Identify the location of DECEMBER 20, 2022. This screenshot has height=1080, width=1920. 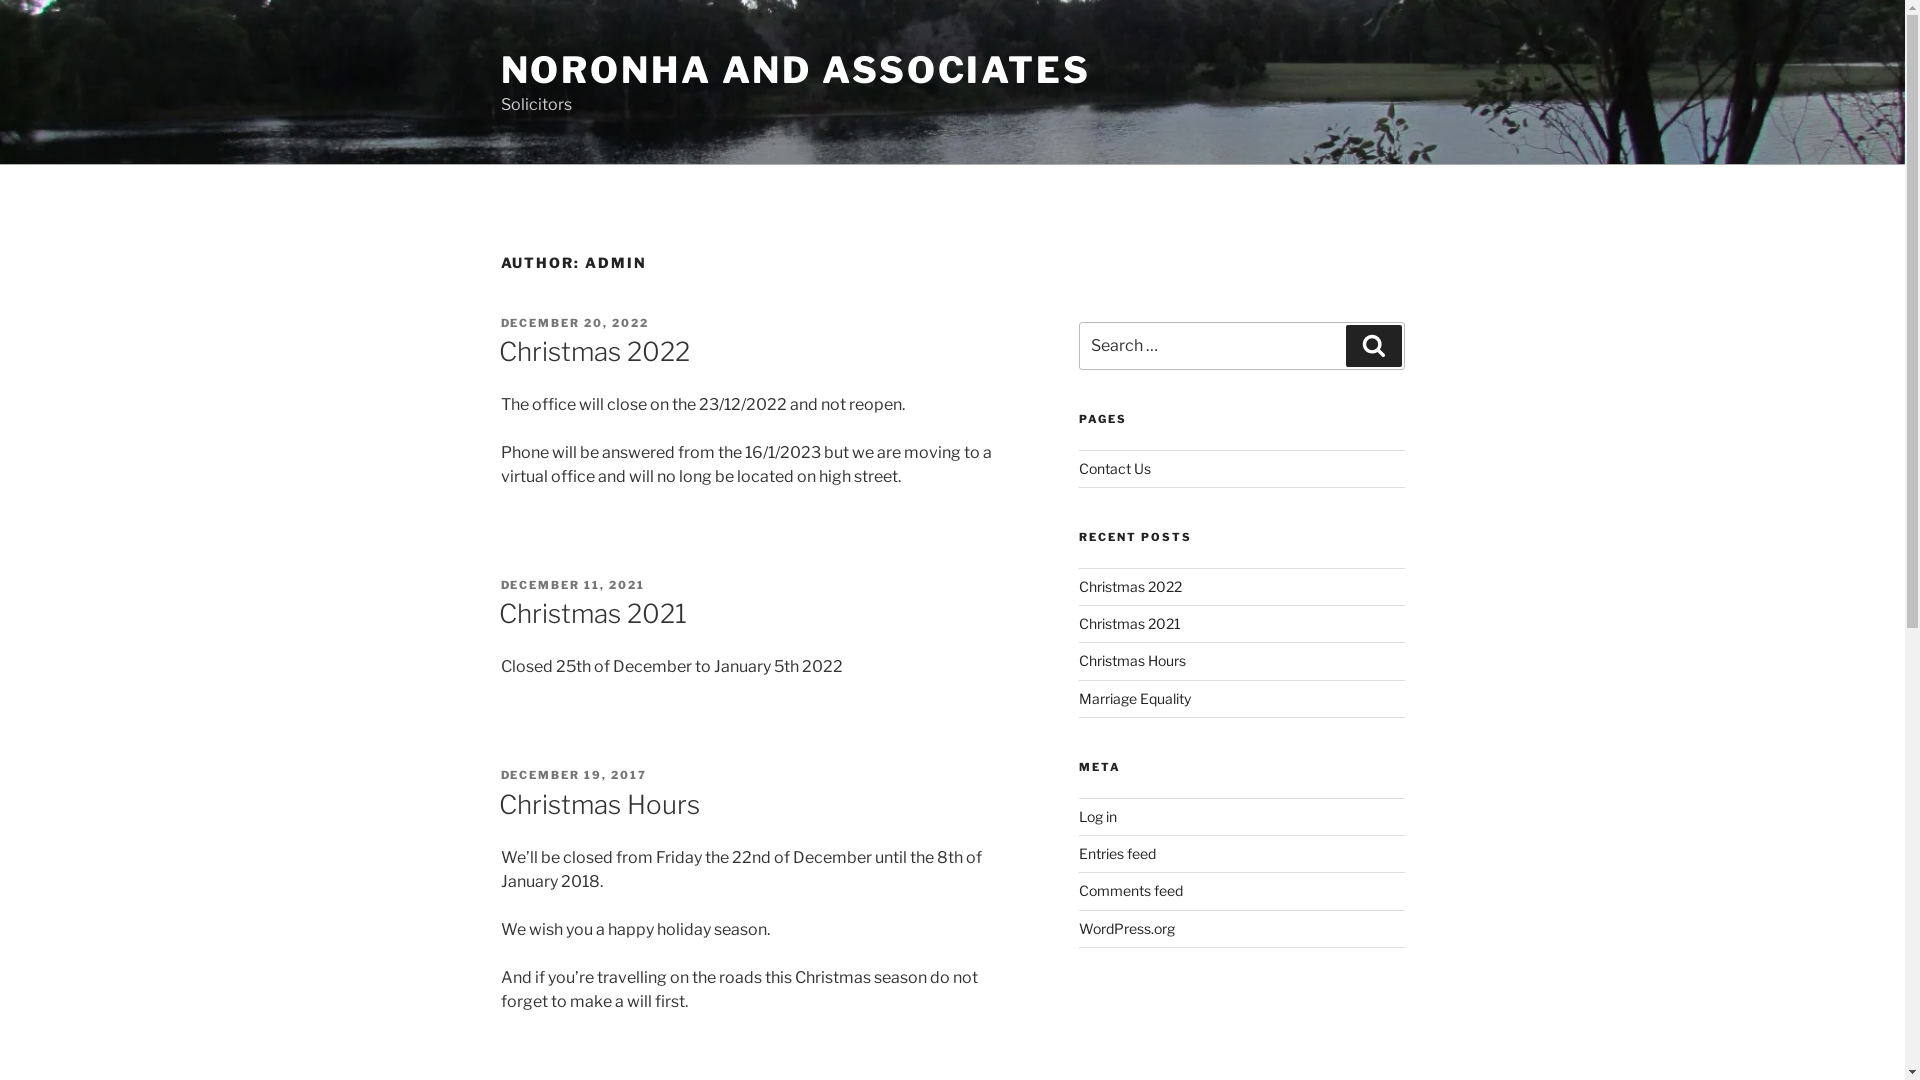
(574, 323).